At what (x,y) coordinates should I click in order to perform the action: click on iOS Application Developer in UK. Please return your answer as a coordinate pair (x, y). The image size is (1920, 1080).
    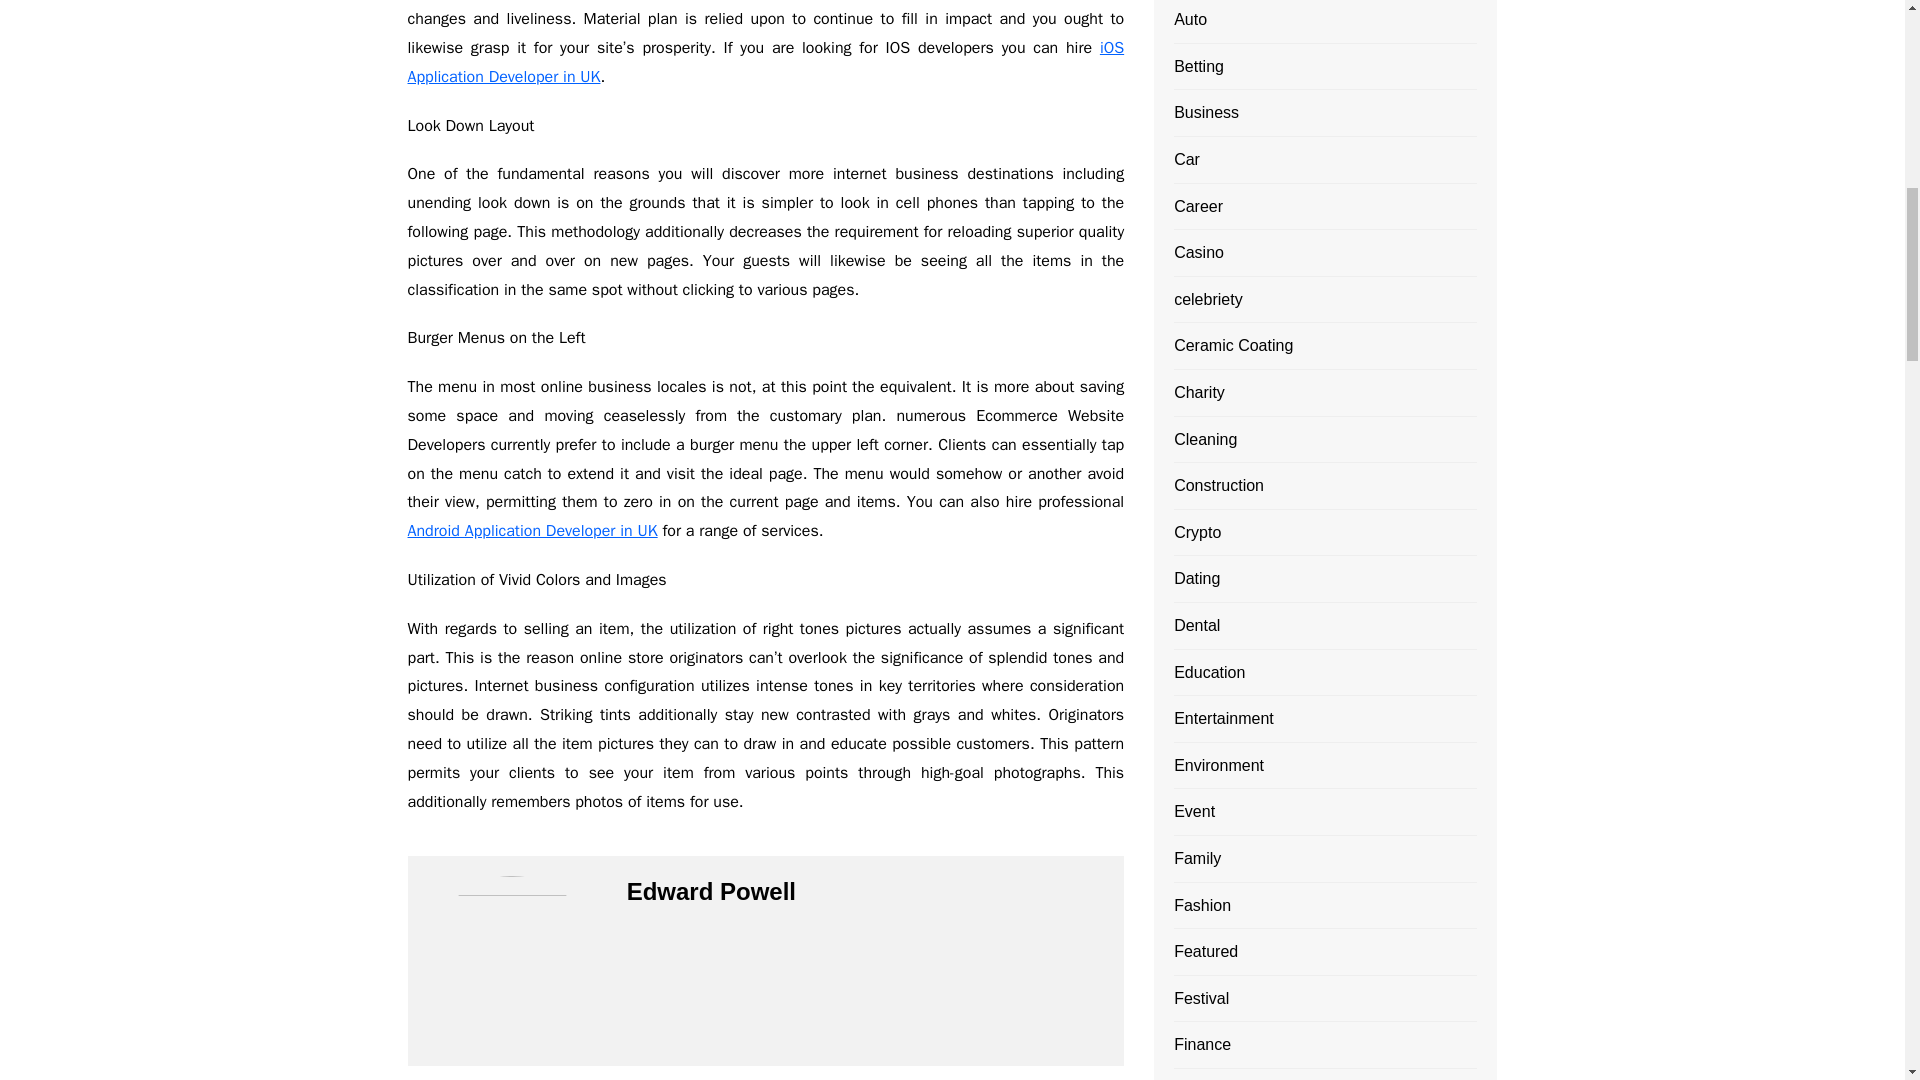
    Looking at the image, I should click on (766, 62).